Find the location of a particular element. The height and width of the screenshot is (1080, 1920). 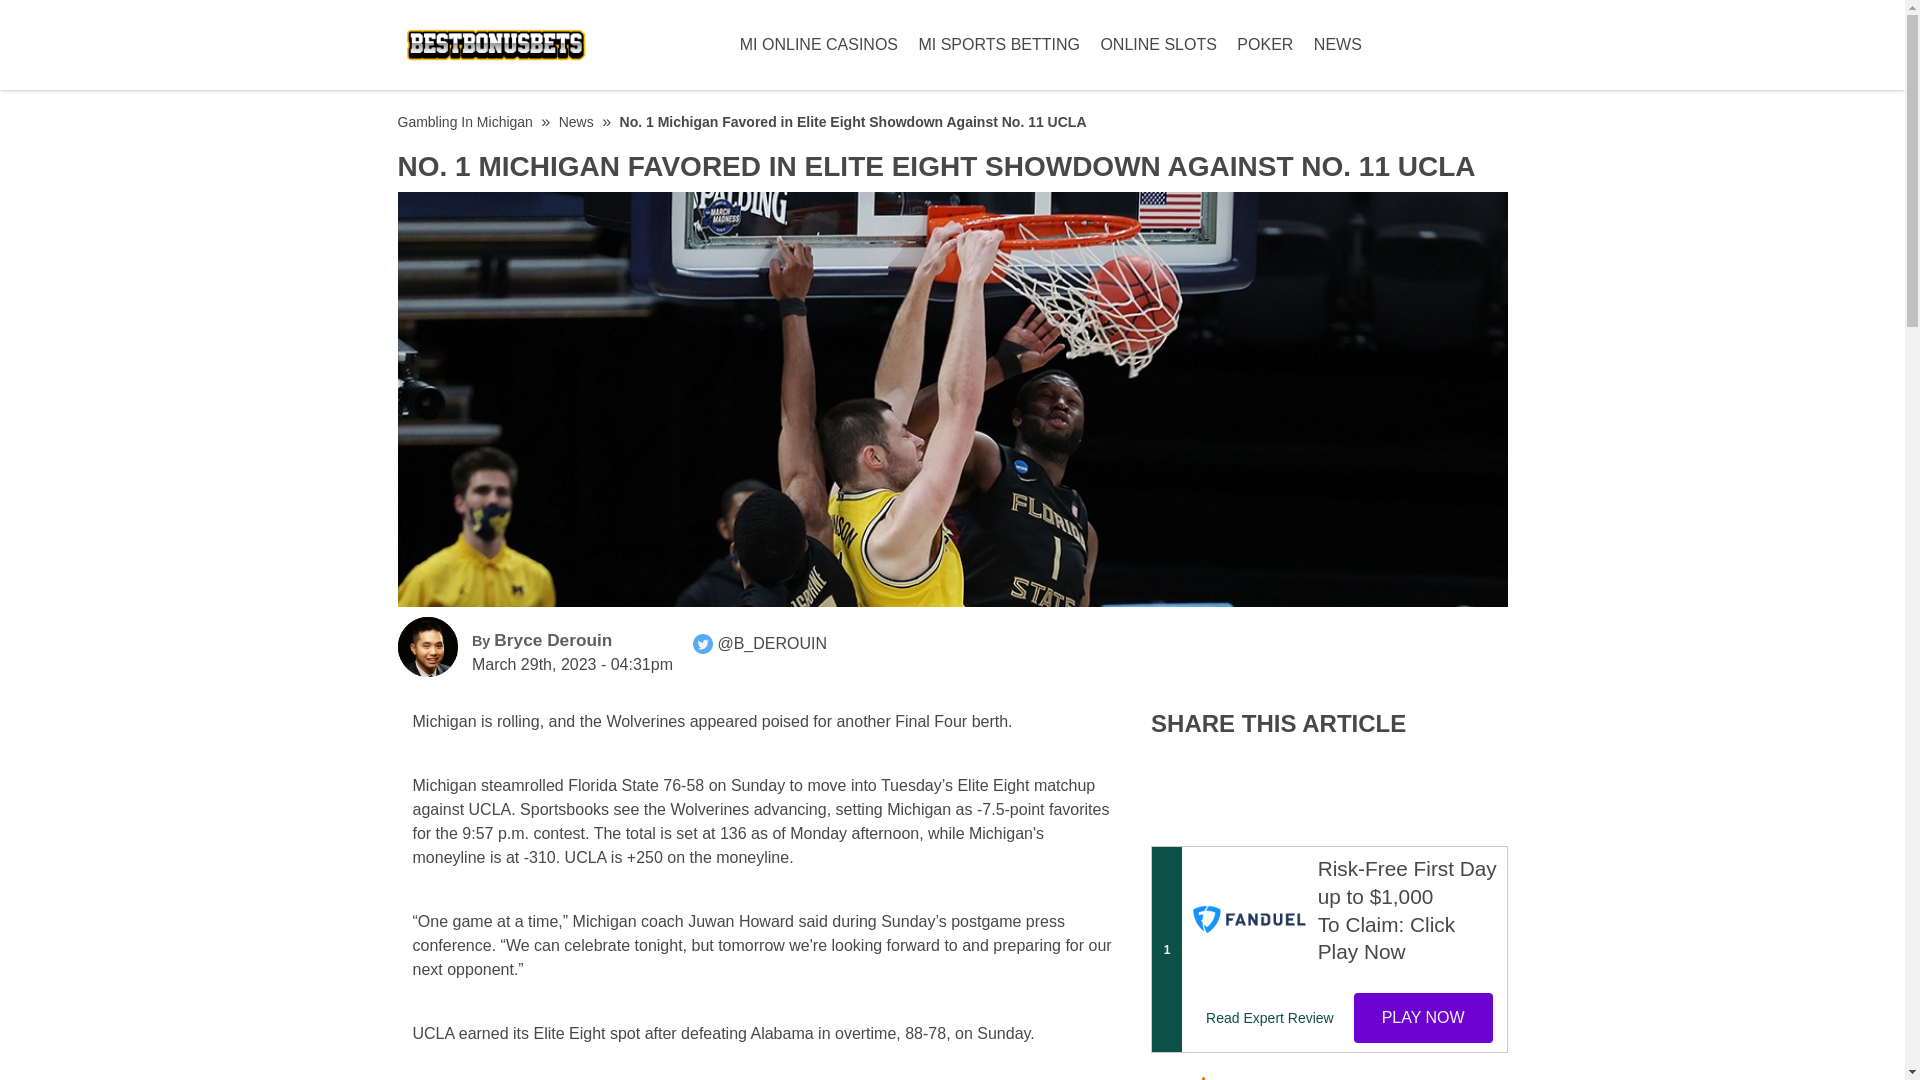

MI SPORTS BETTING is located at coordinates (998, 44).